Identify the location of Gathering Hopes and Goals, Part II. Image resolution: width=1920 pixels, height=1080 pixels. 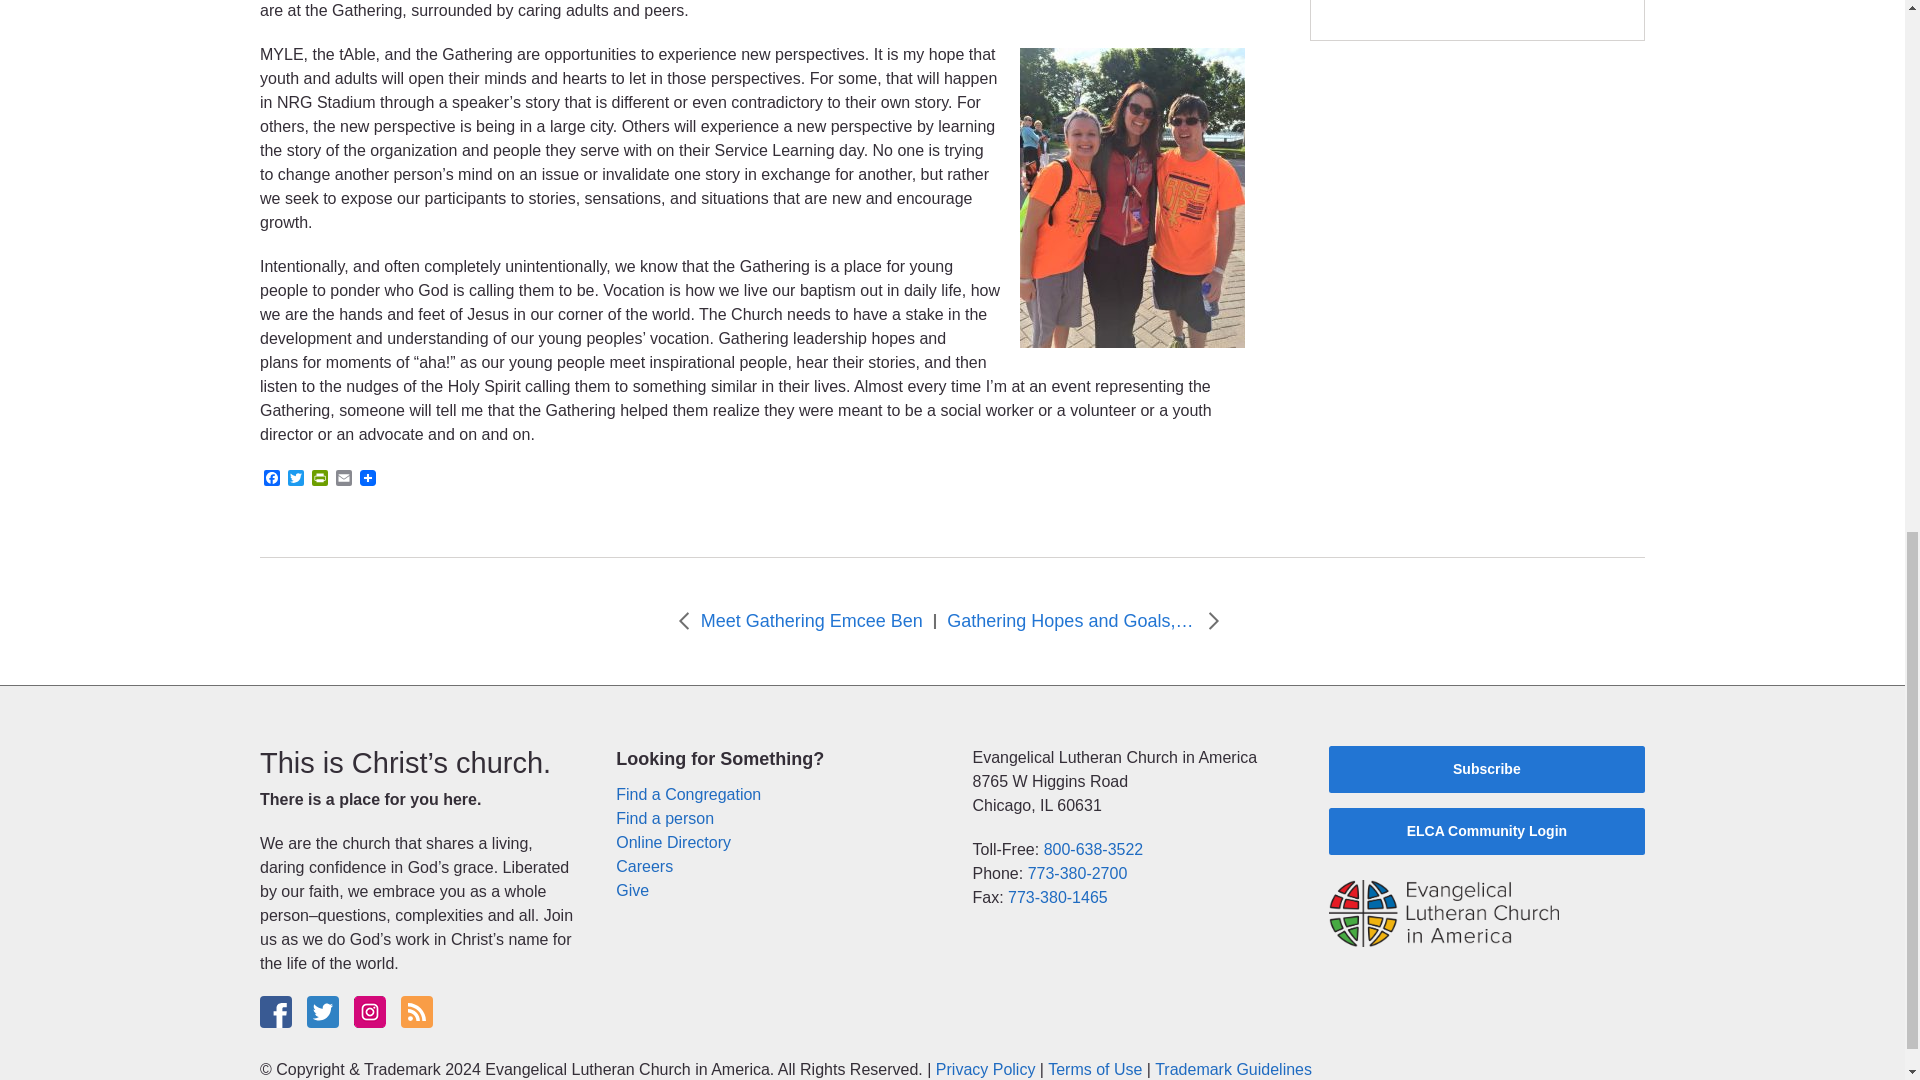
(1071, 622).